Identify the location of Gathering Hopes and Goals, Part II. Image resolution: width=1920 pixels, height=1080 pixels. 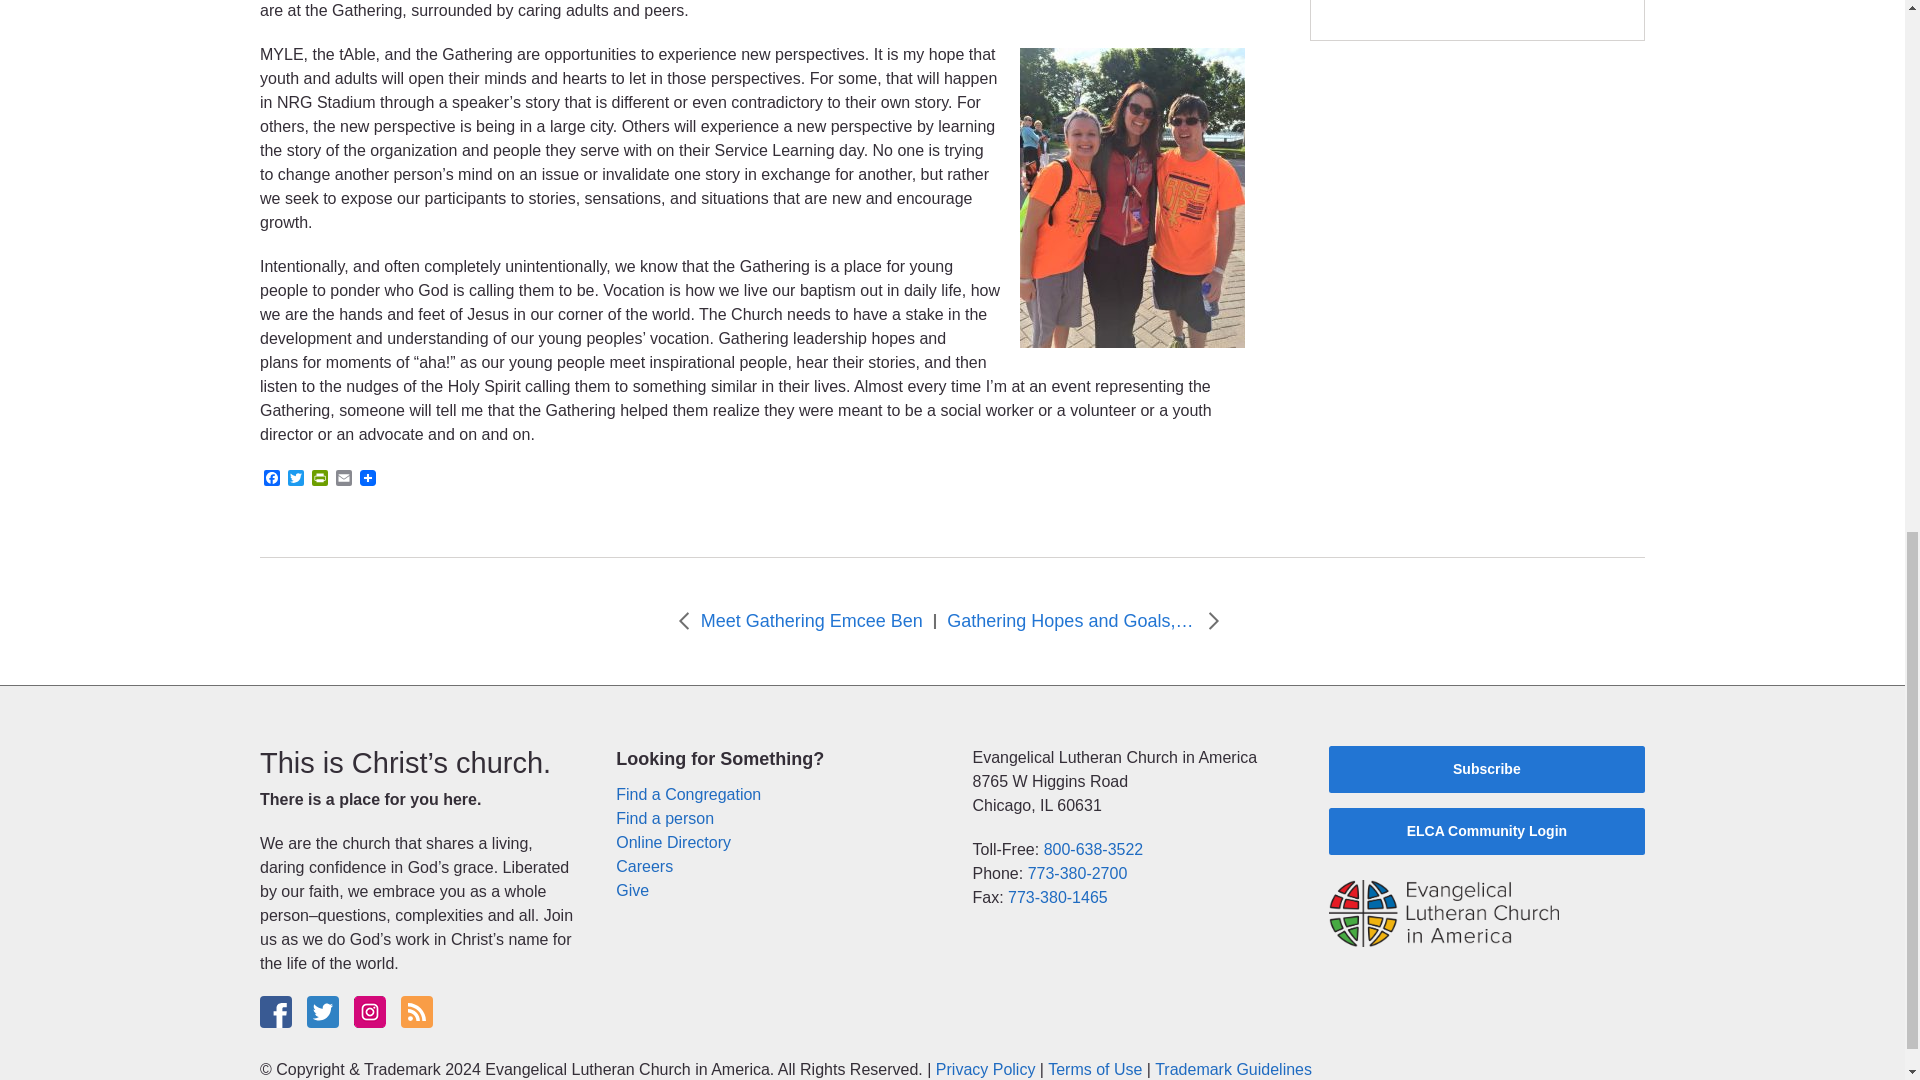
(1071, 622).